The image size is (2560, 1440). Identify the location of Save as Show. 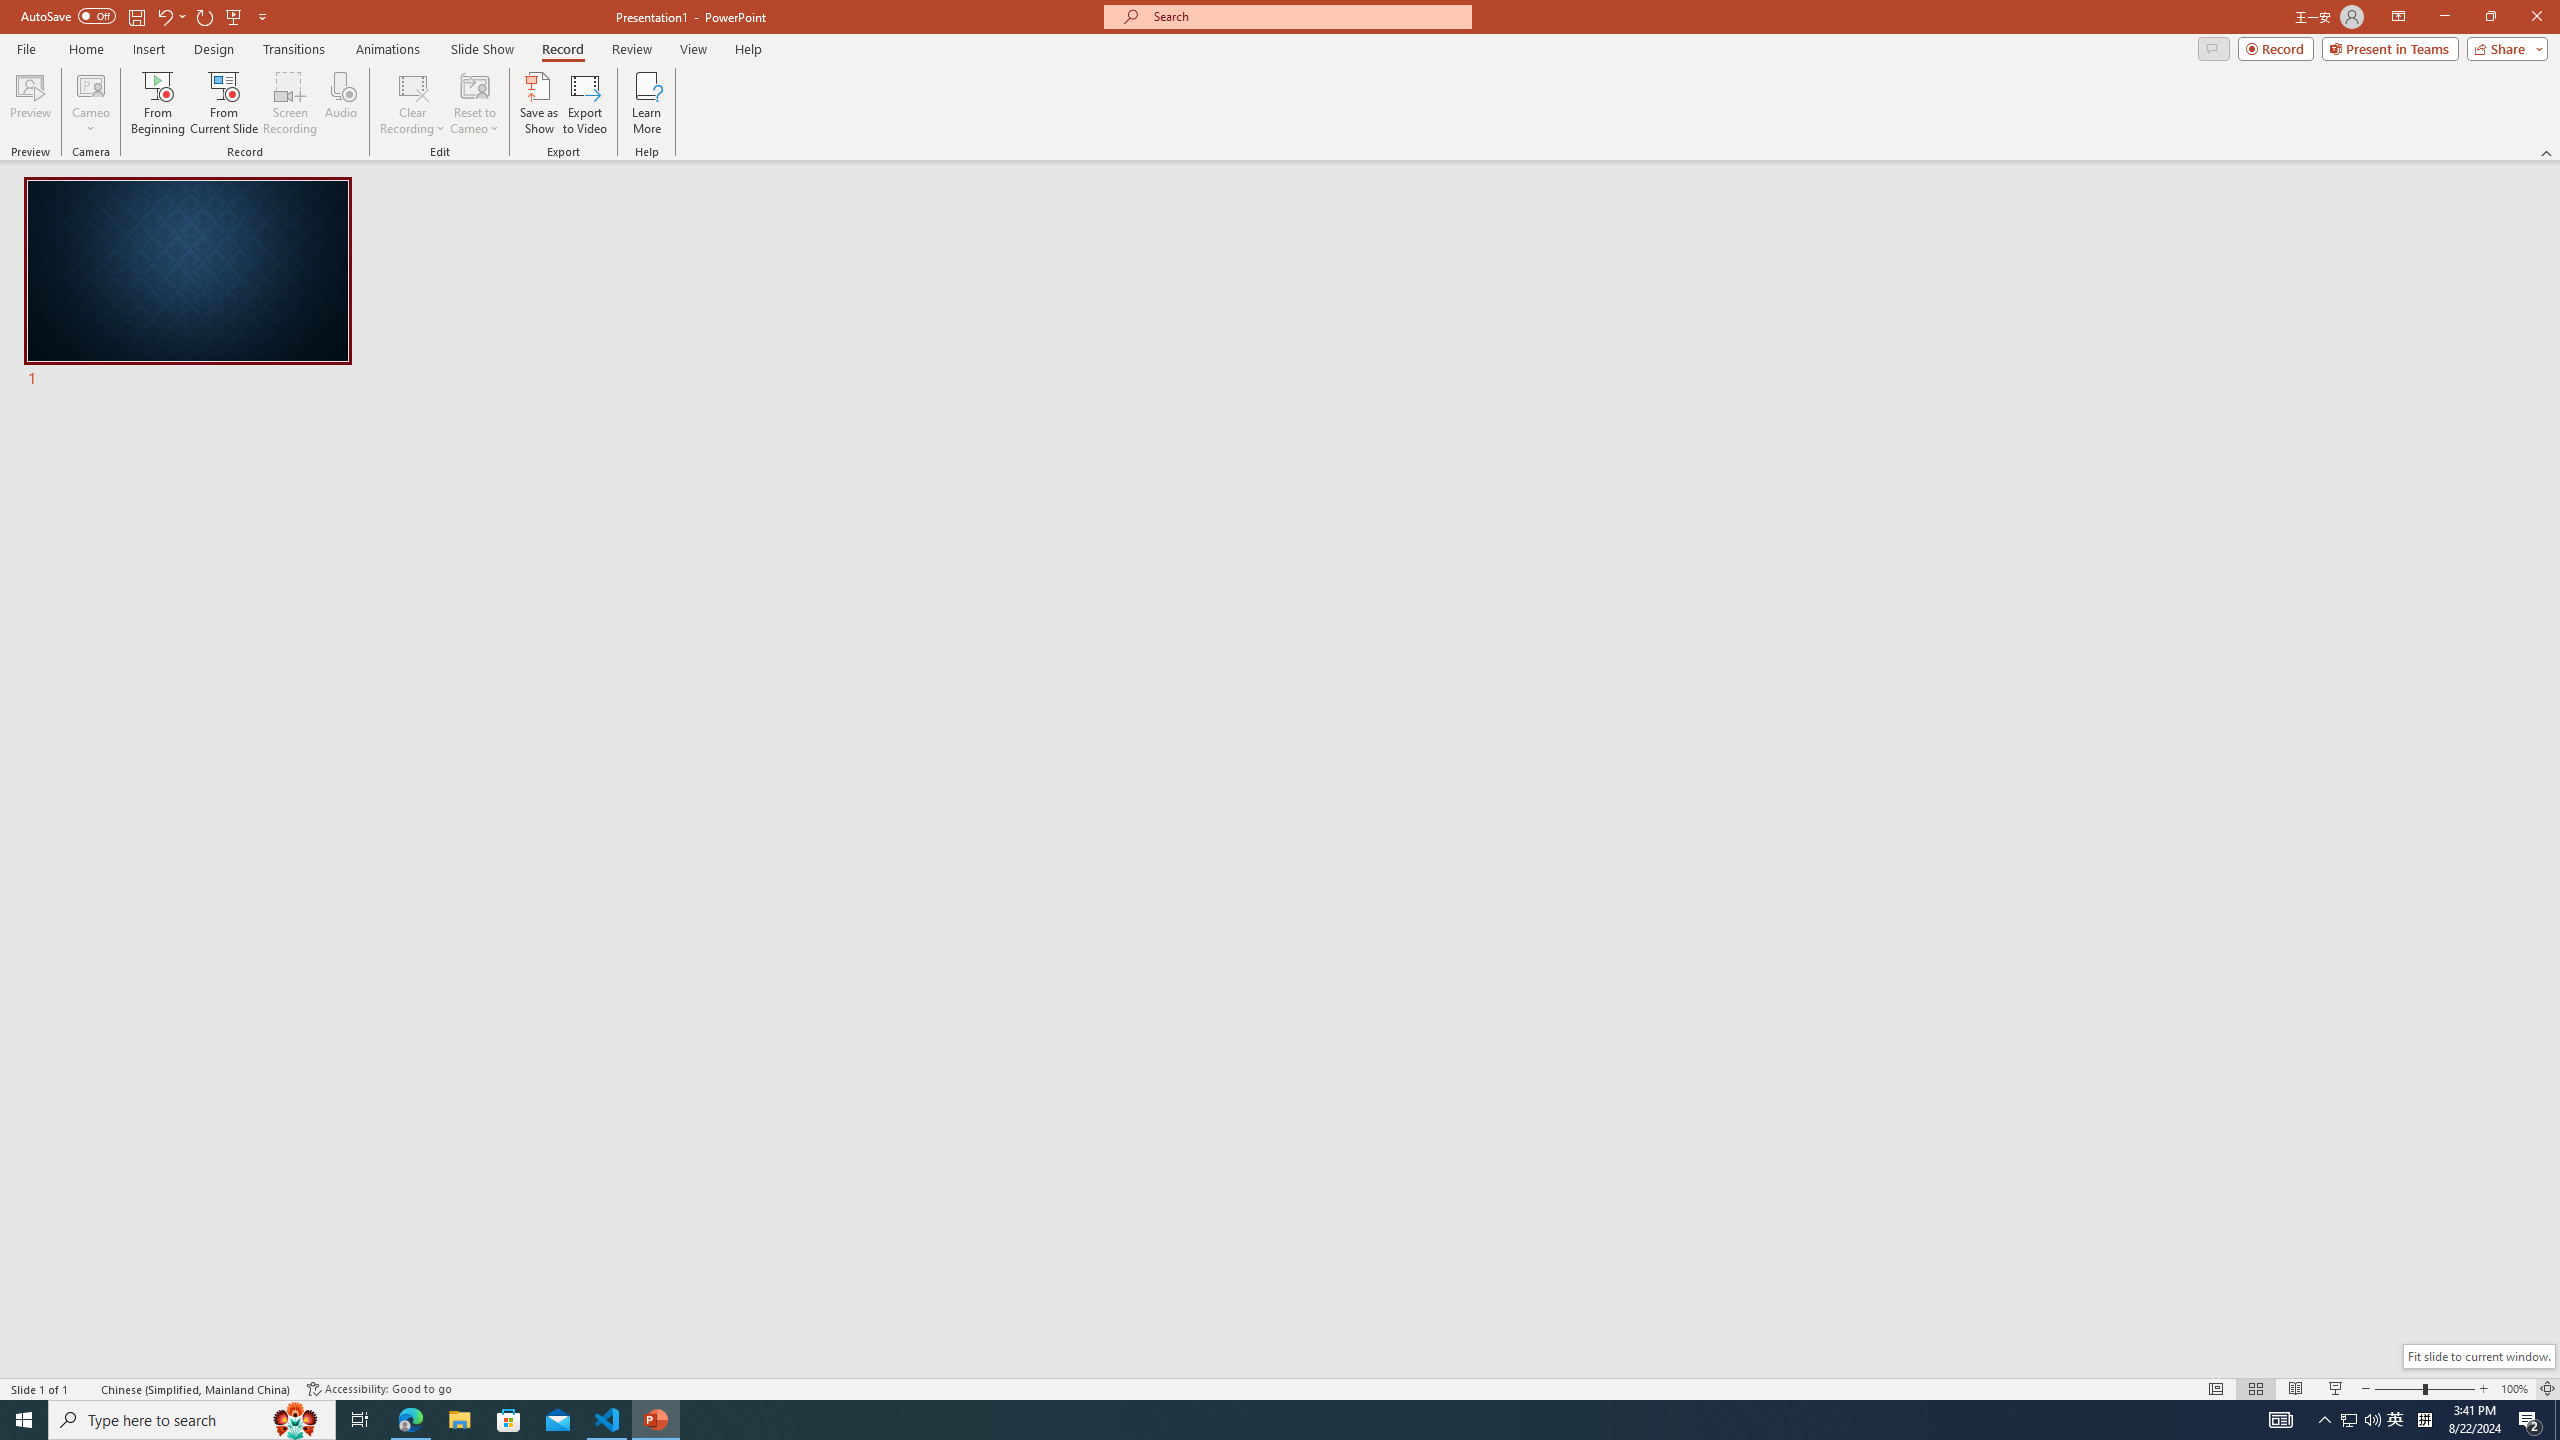
(538, 103).